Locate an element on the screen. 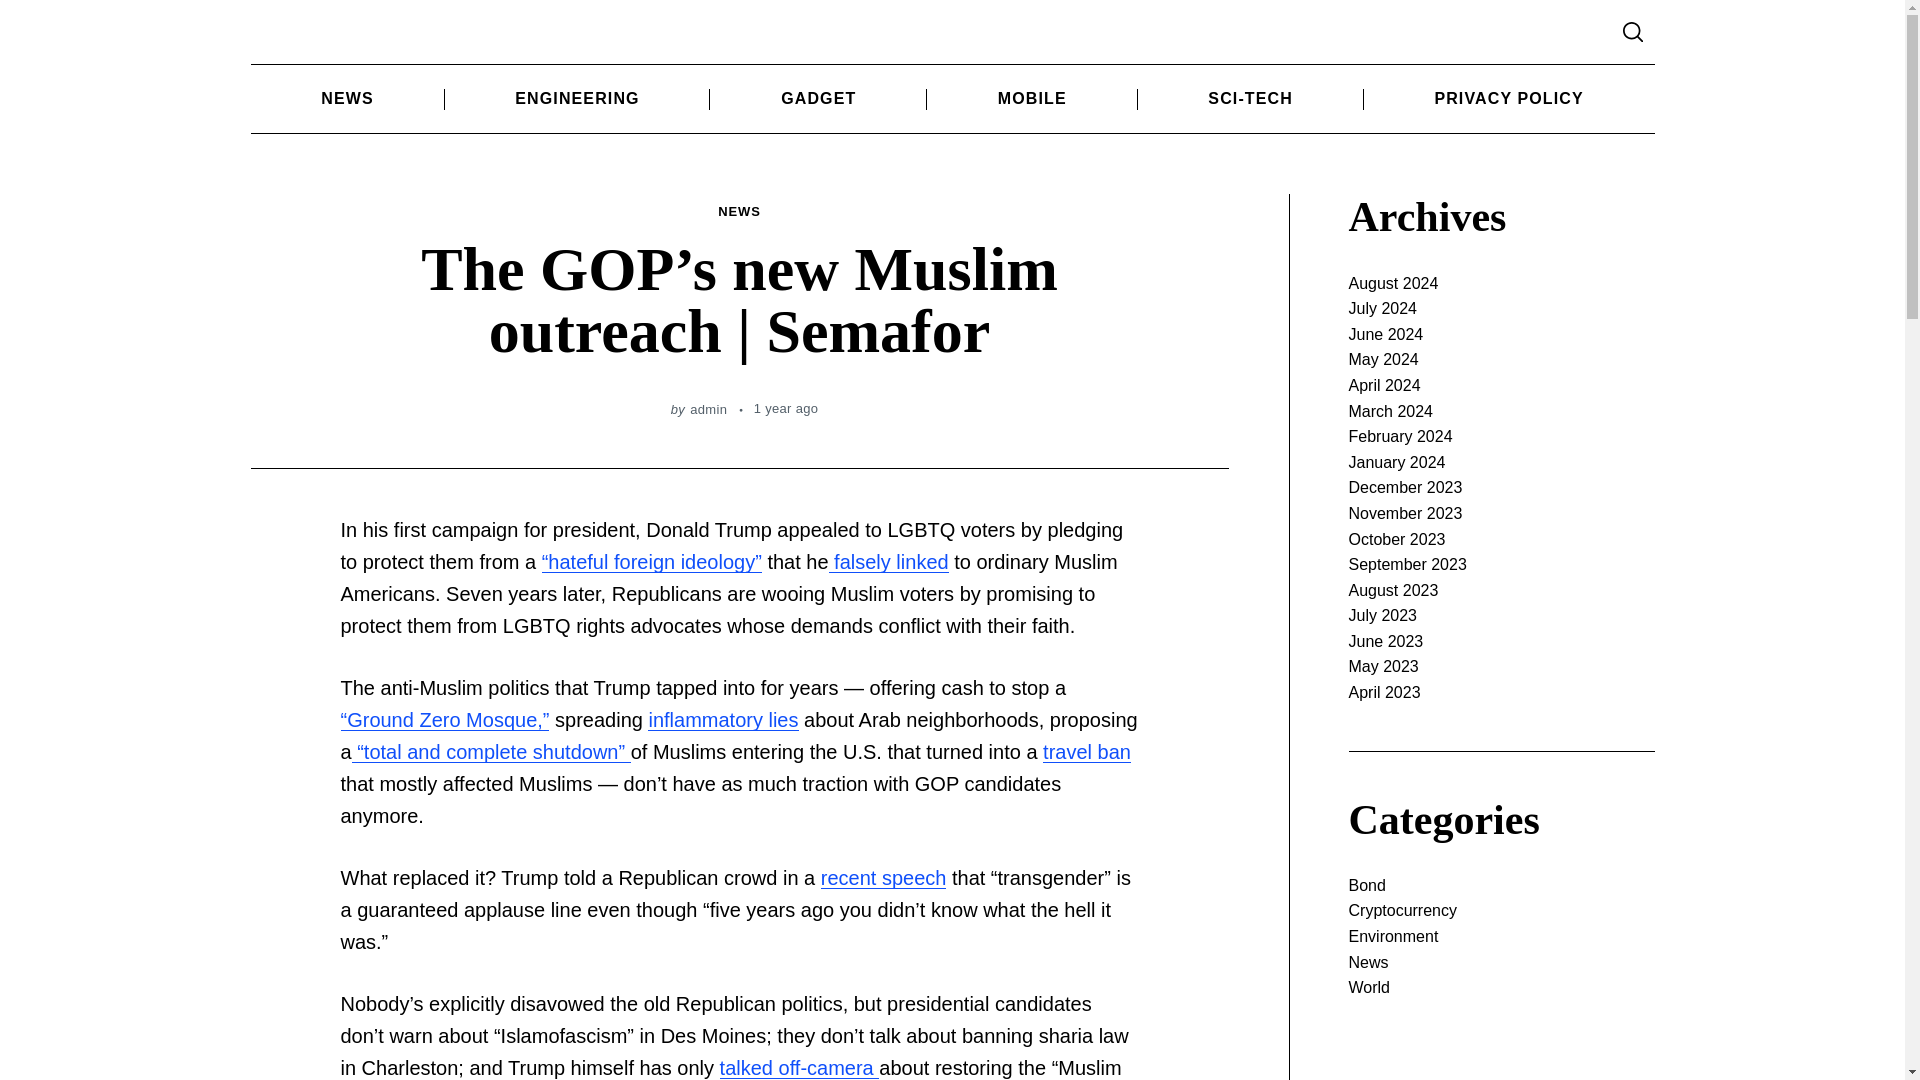 Image resolution: width=1920 pixels, height=1080 pixels. MOBILE is located at coordinates (1032, 98).